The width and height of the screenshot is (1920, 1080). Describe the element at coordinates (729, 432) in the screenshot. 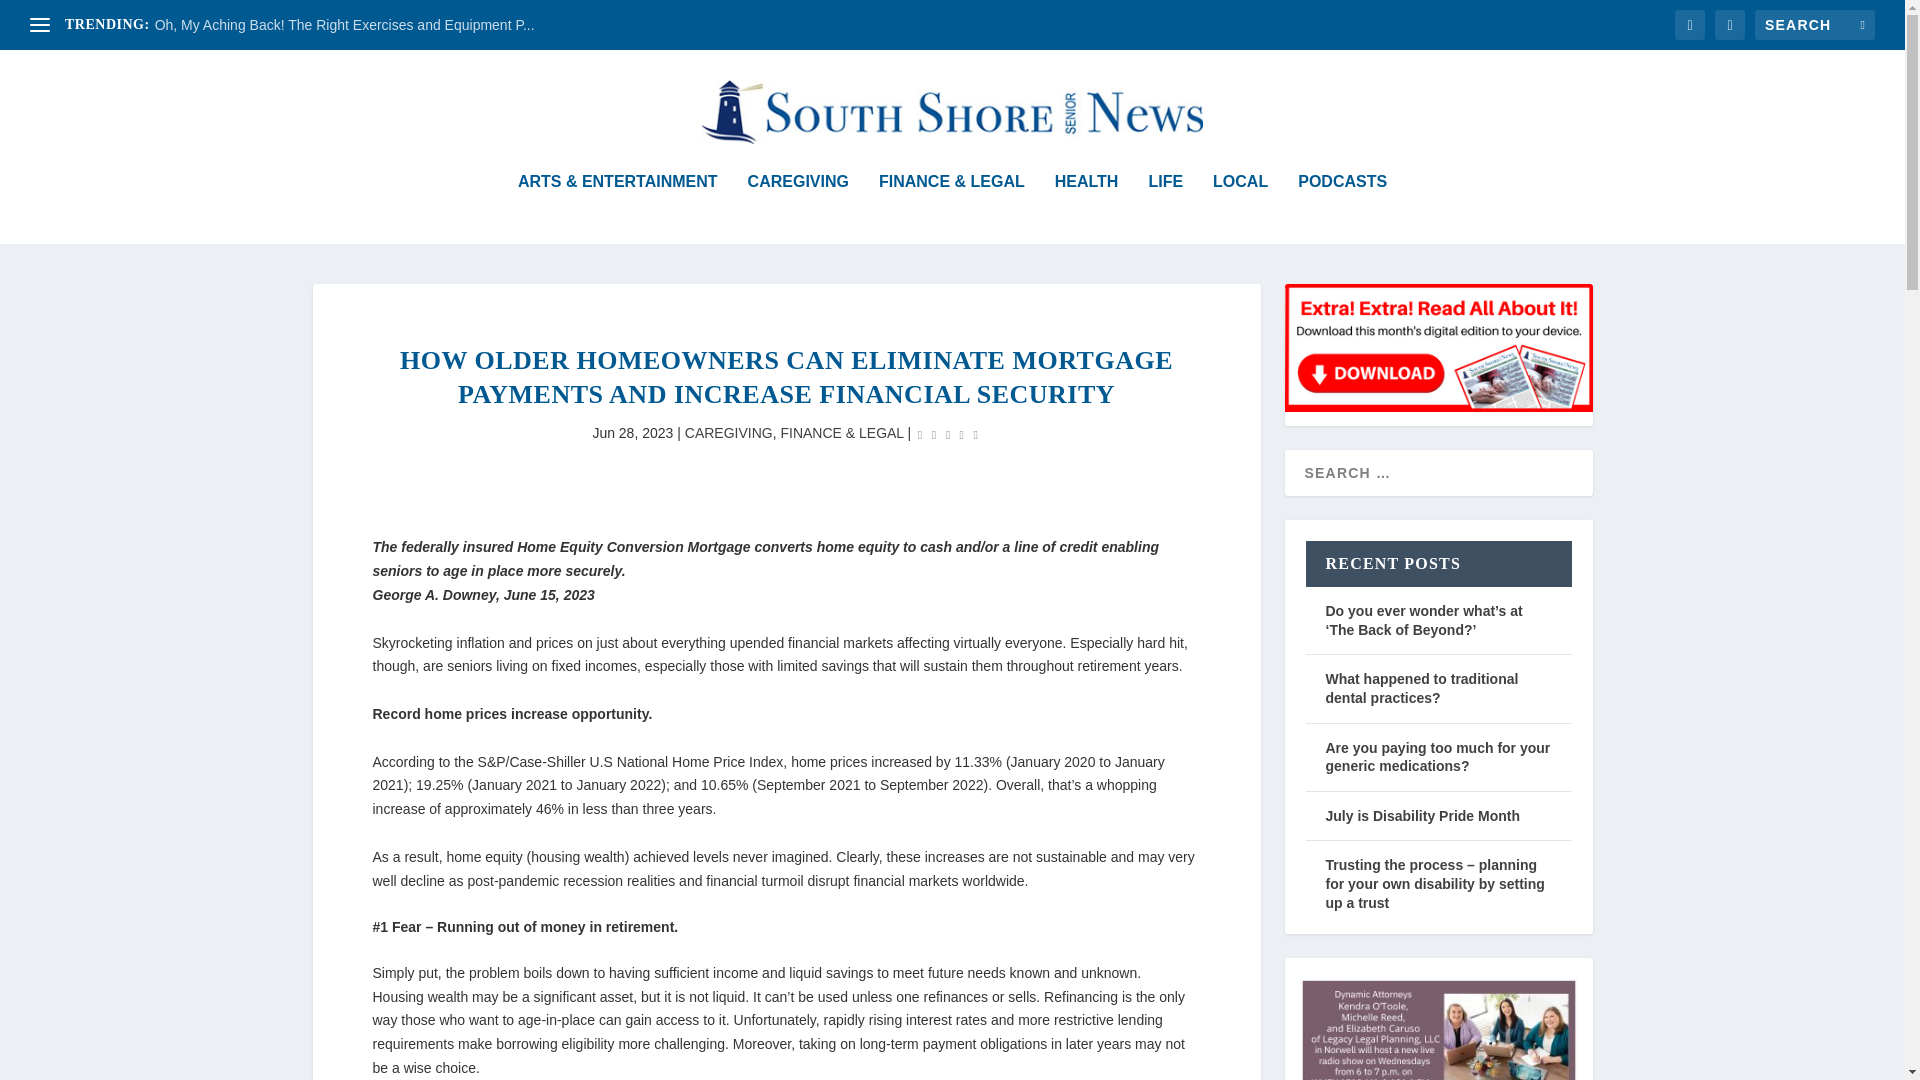

I see `CAREGIVING` at that location.